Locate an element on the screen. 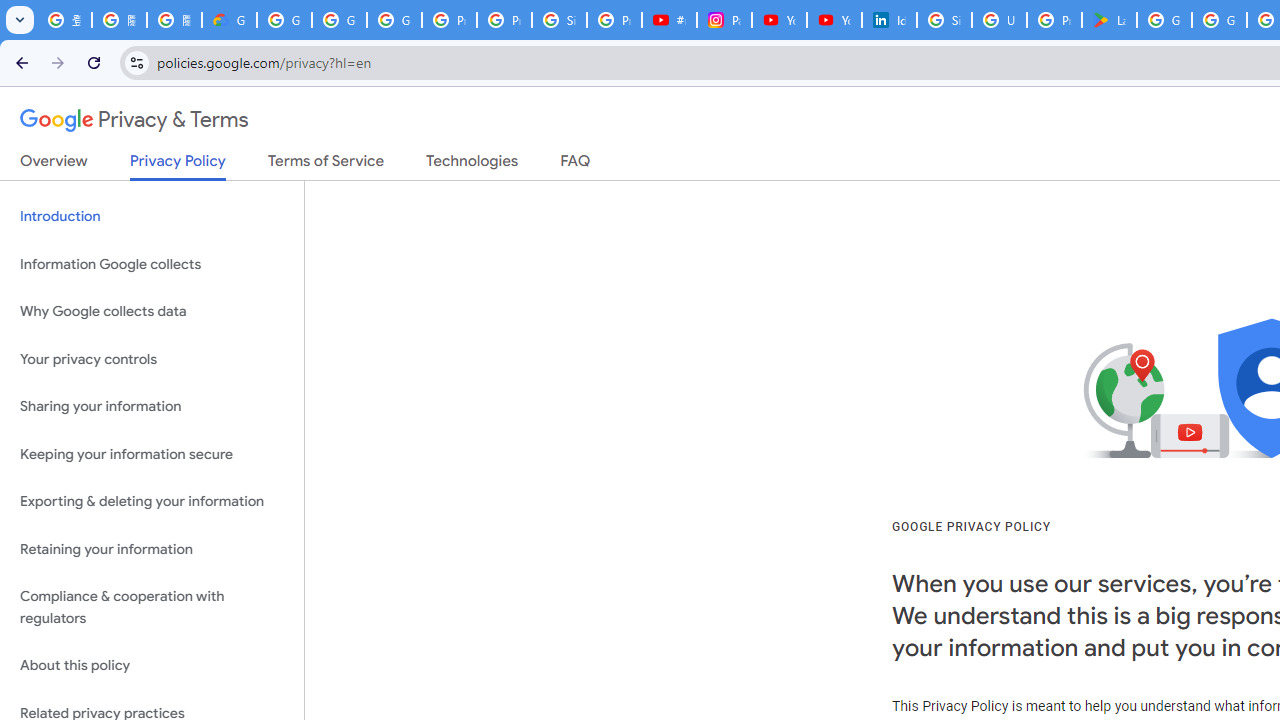 Image resolution: width=1280 pixels, height=720 pixels. Privacy Help Center - Policies Help is located at coordinates (504, 20).